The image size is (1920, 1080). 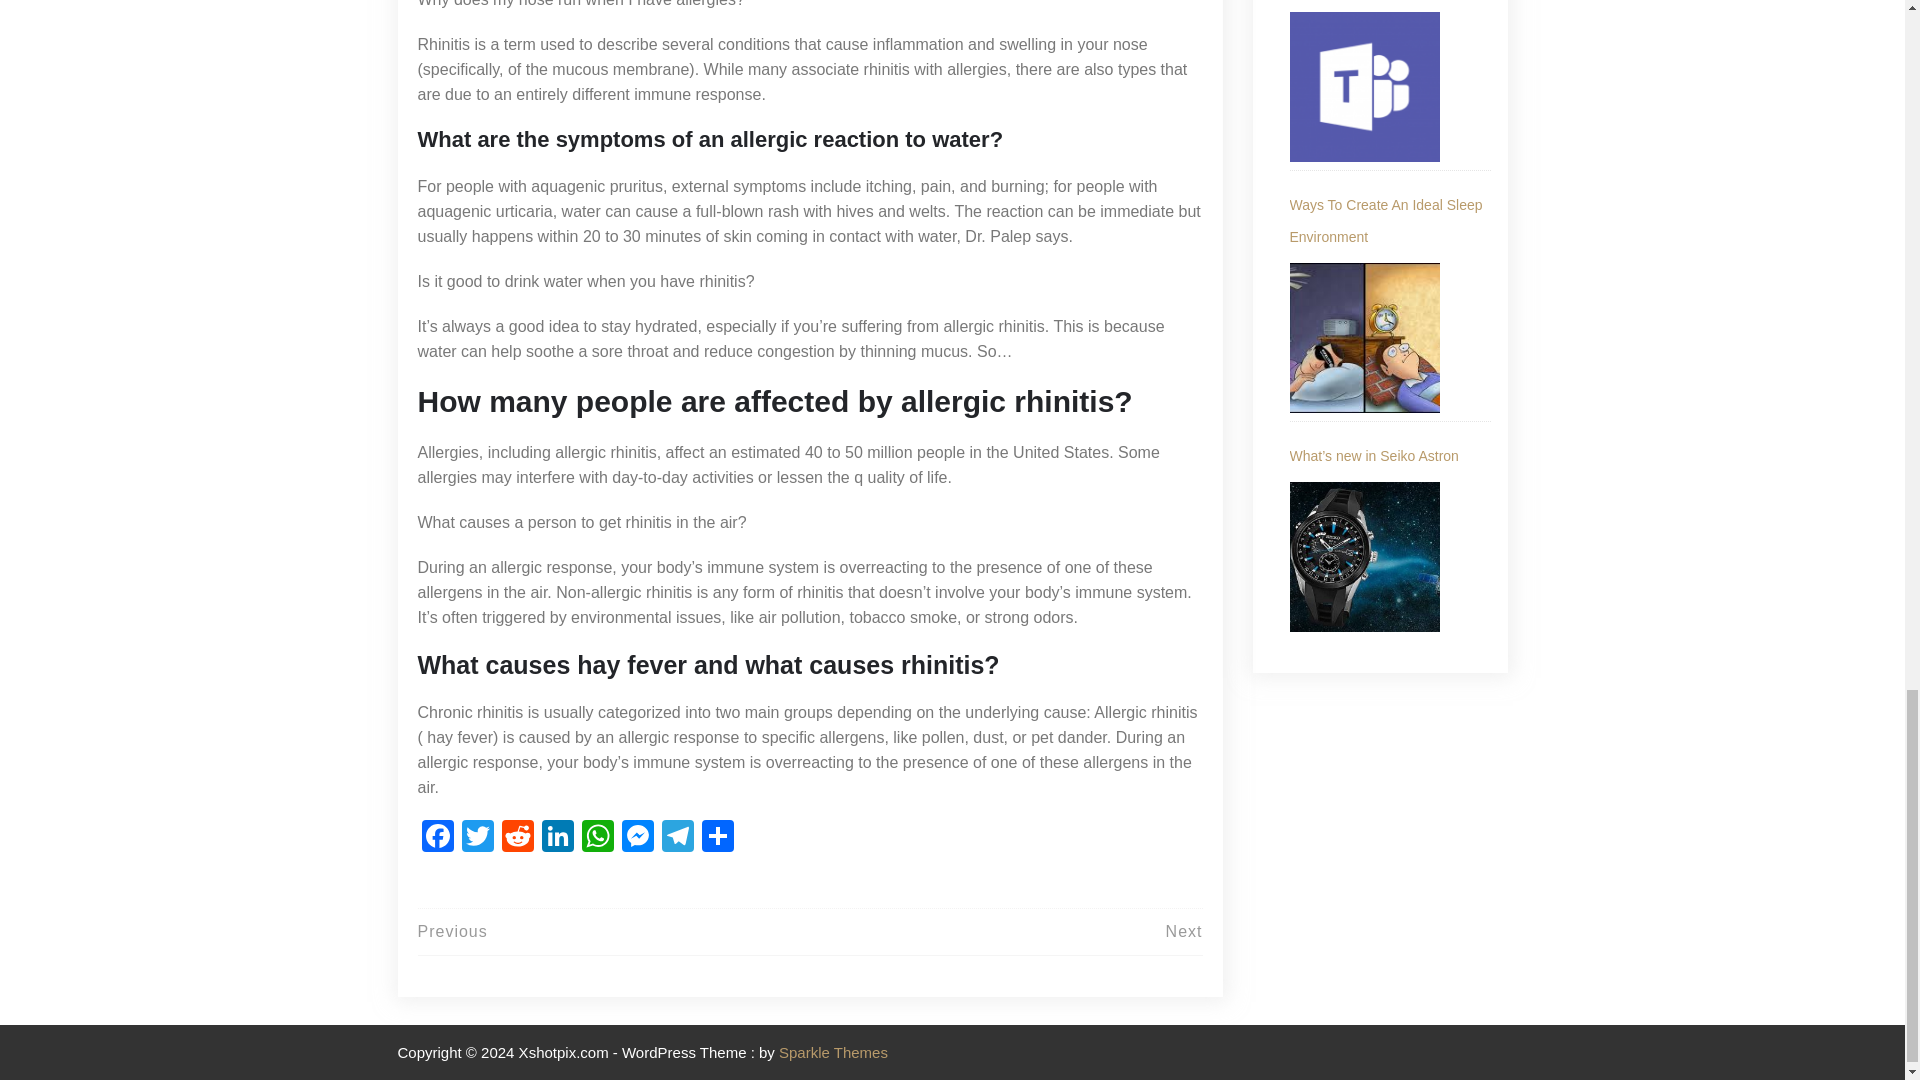 I want to click on Twitter, so click(x=478, y=838).